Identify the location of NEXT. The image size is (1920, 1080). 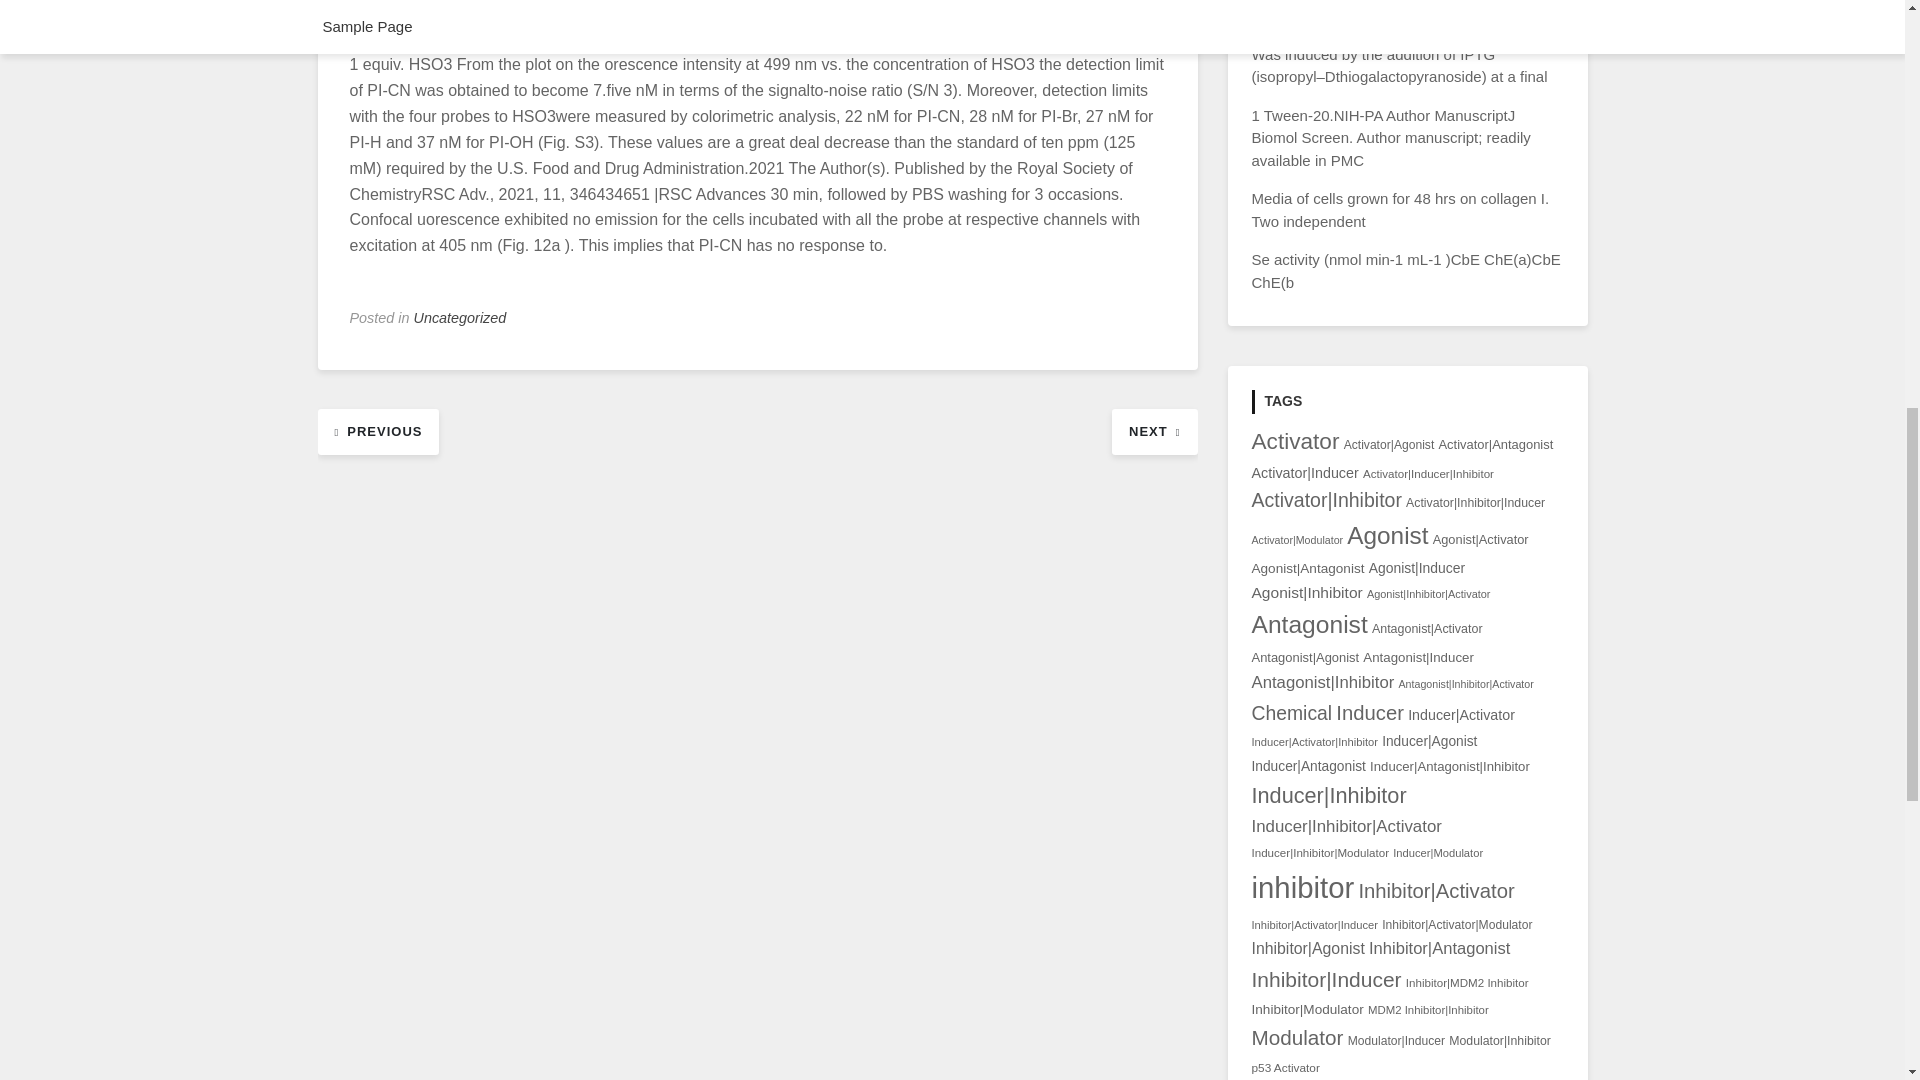
(1154, 430).